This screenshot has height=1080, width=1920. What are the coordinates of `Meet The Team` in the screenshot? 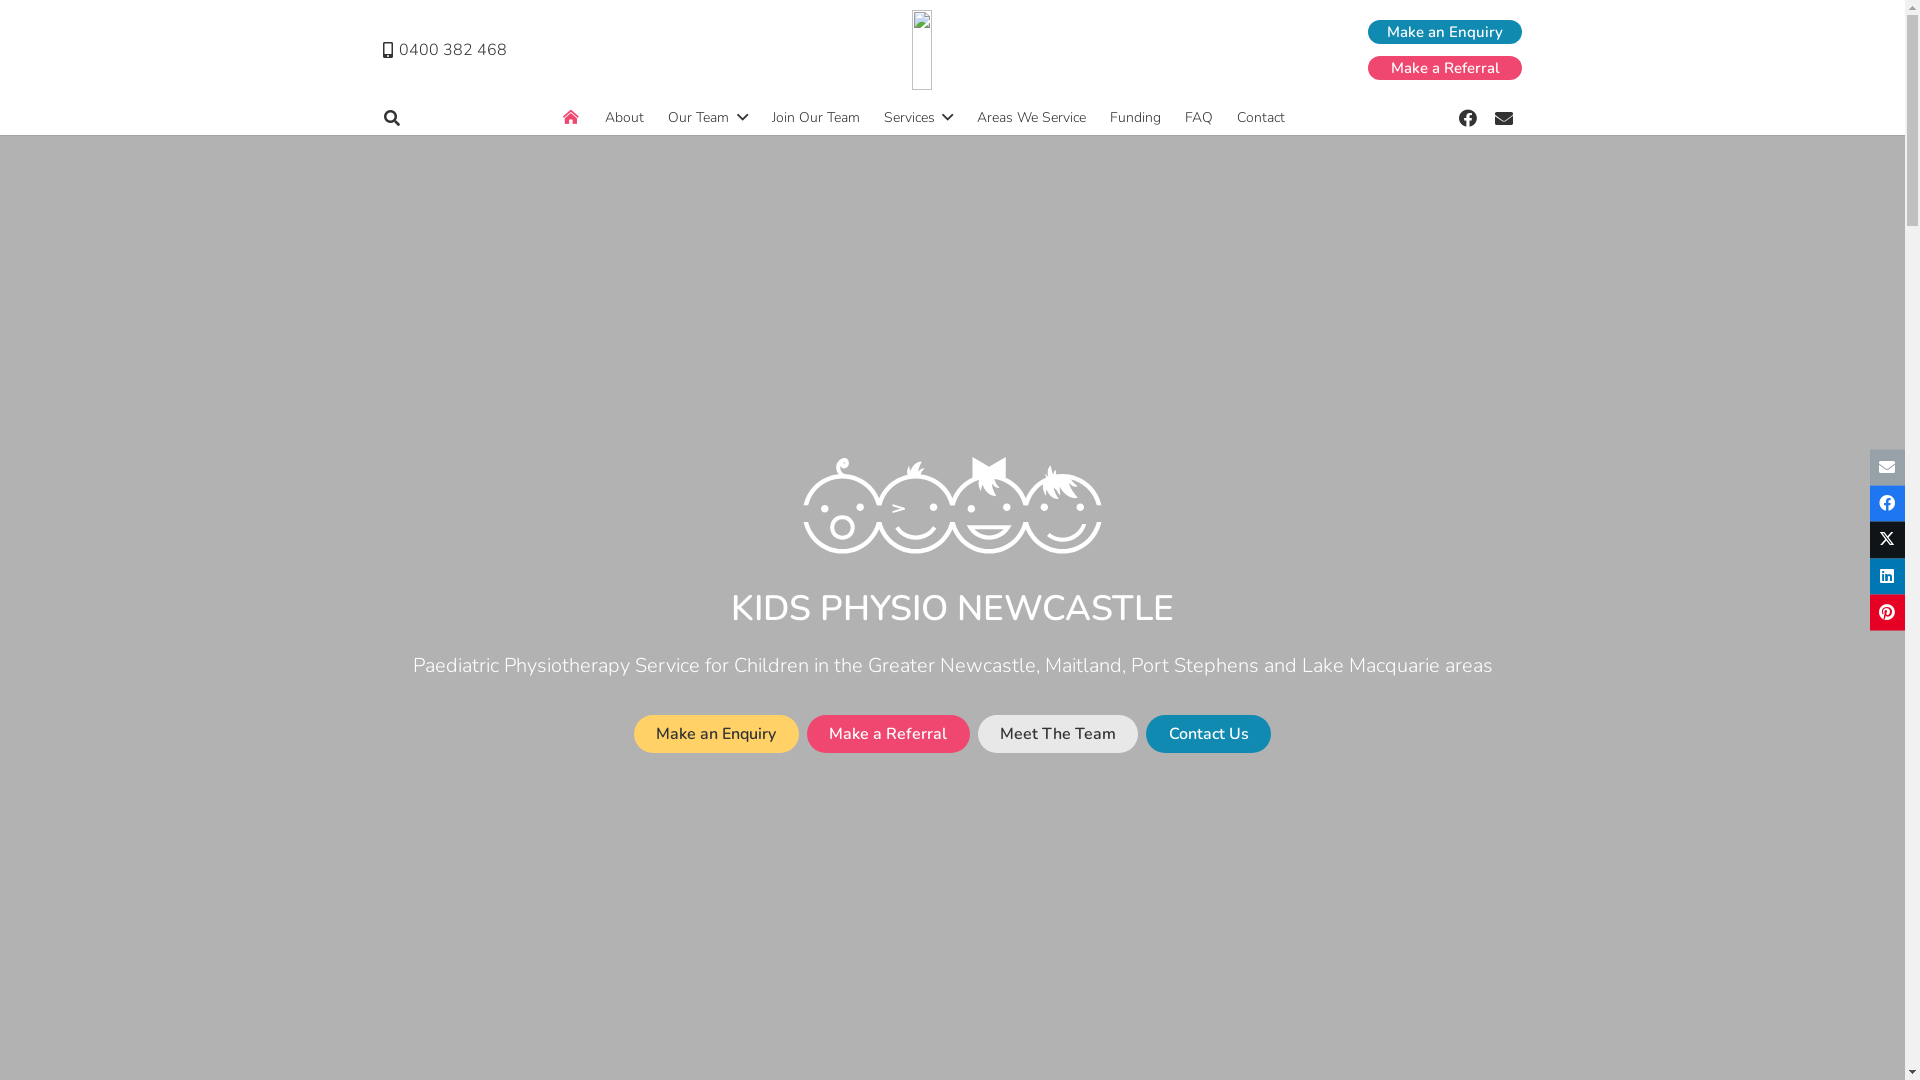 It's located at (1058, 734).